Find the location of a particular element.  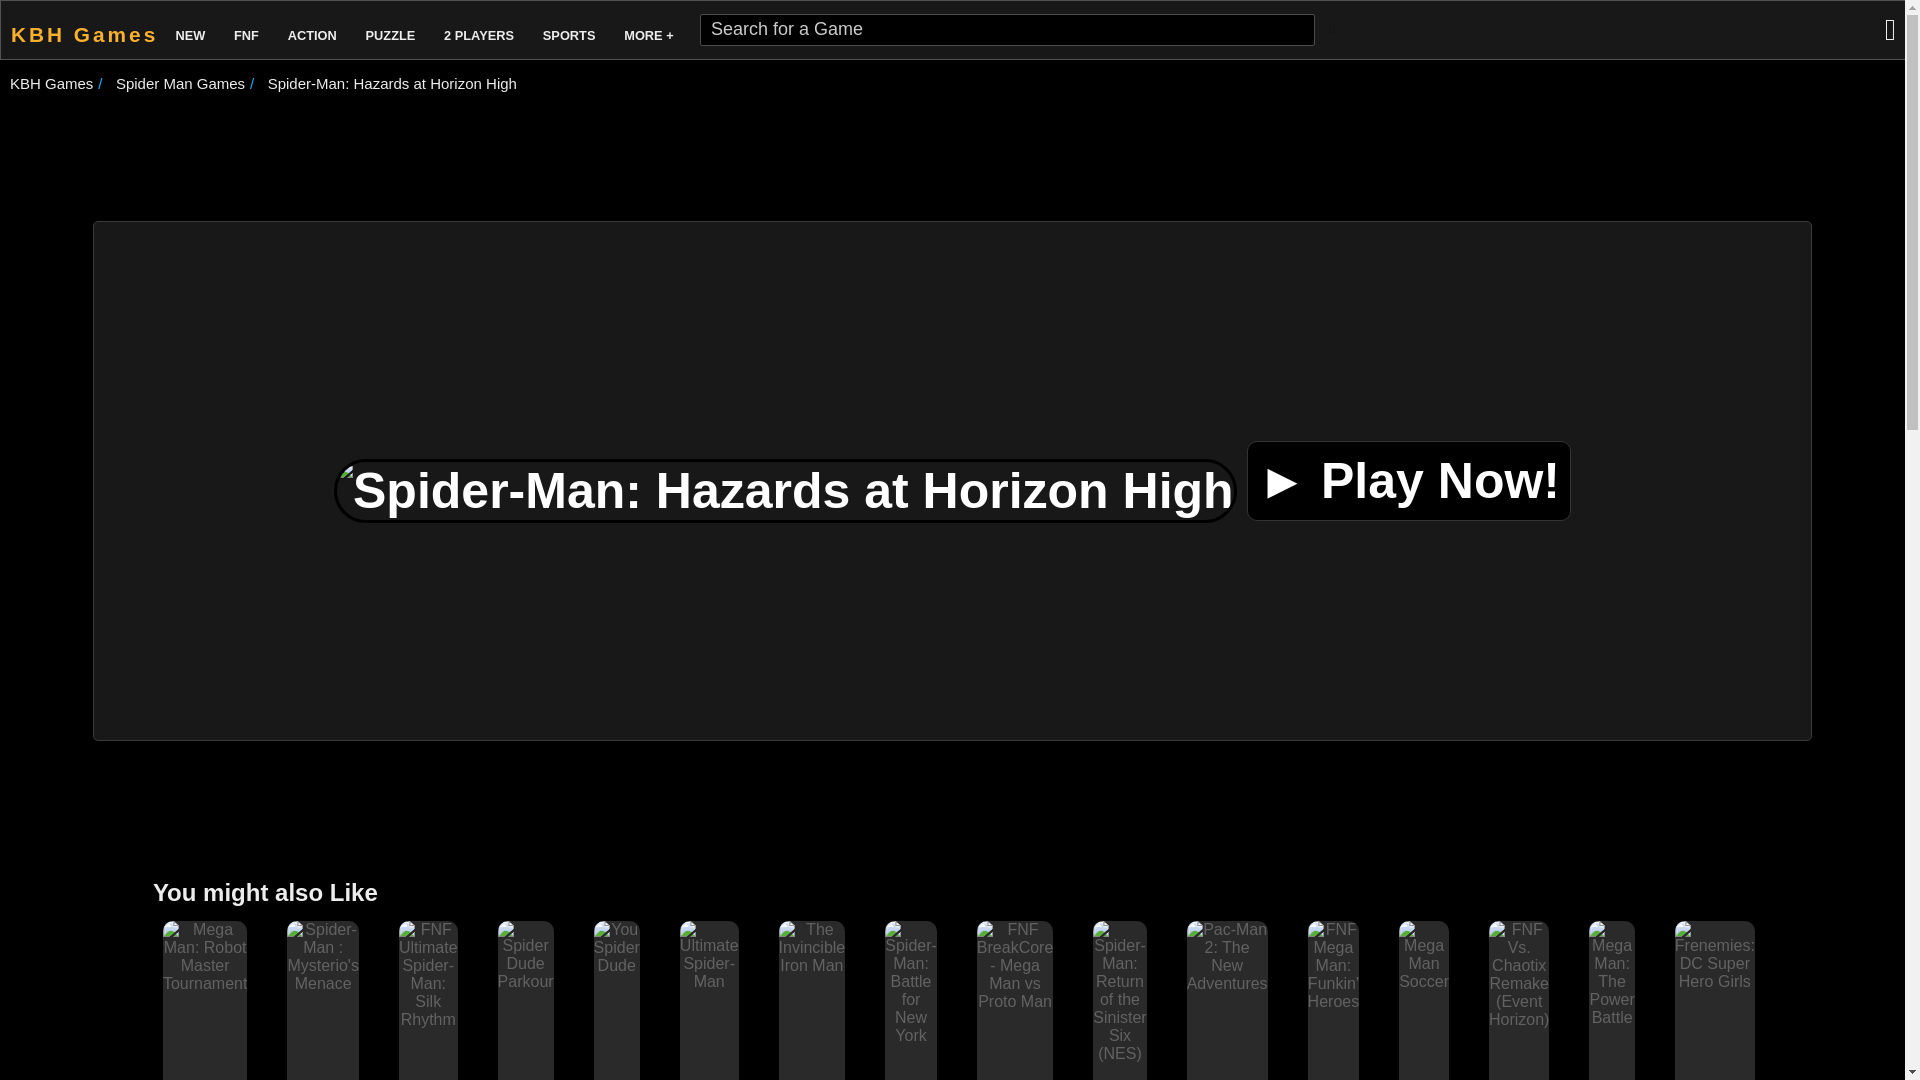

PUZZLE is located at coordinates (390, 30).